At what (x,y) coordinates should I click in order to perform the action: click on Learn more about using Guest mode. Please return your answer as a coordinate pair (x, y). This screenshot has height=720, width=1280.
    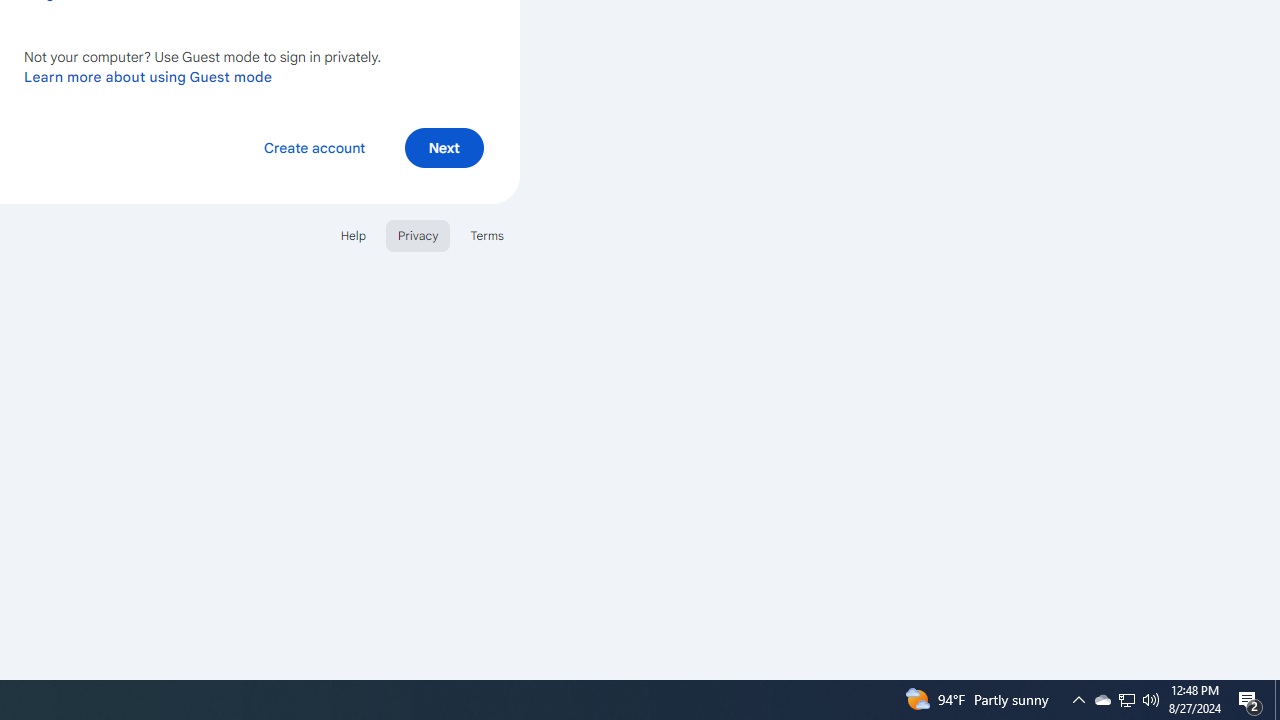
    Looking at the image, I should click on (148, 76).